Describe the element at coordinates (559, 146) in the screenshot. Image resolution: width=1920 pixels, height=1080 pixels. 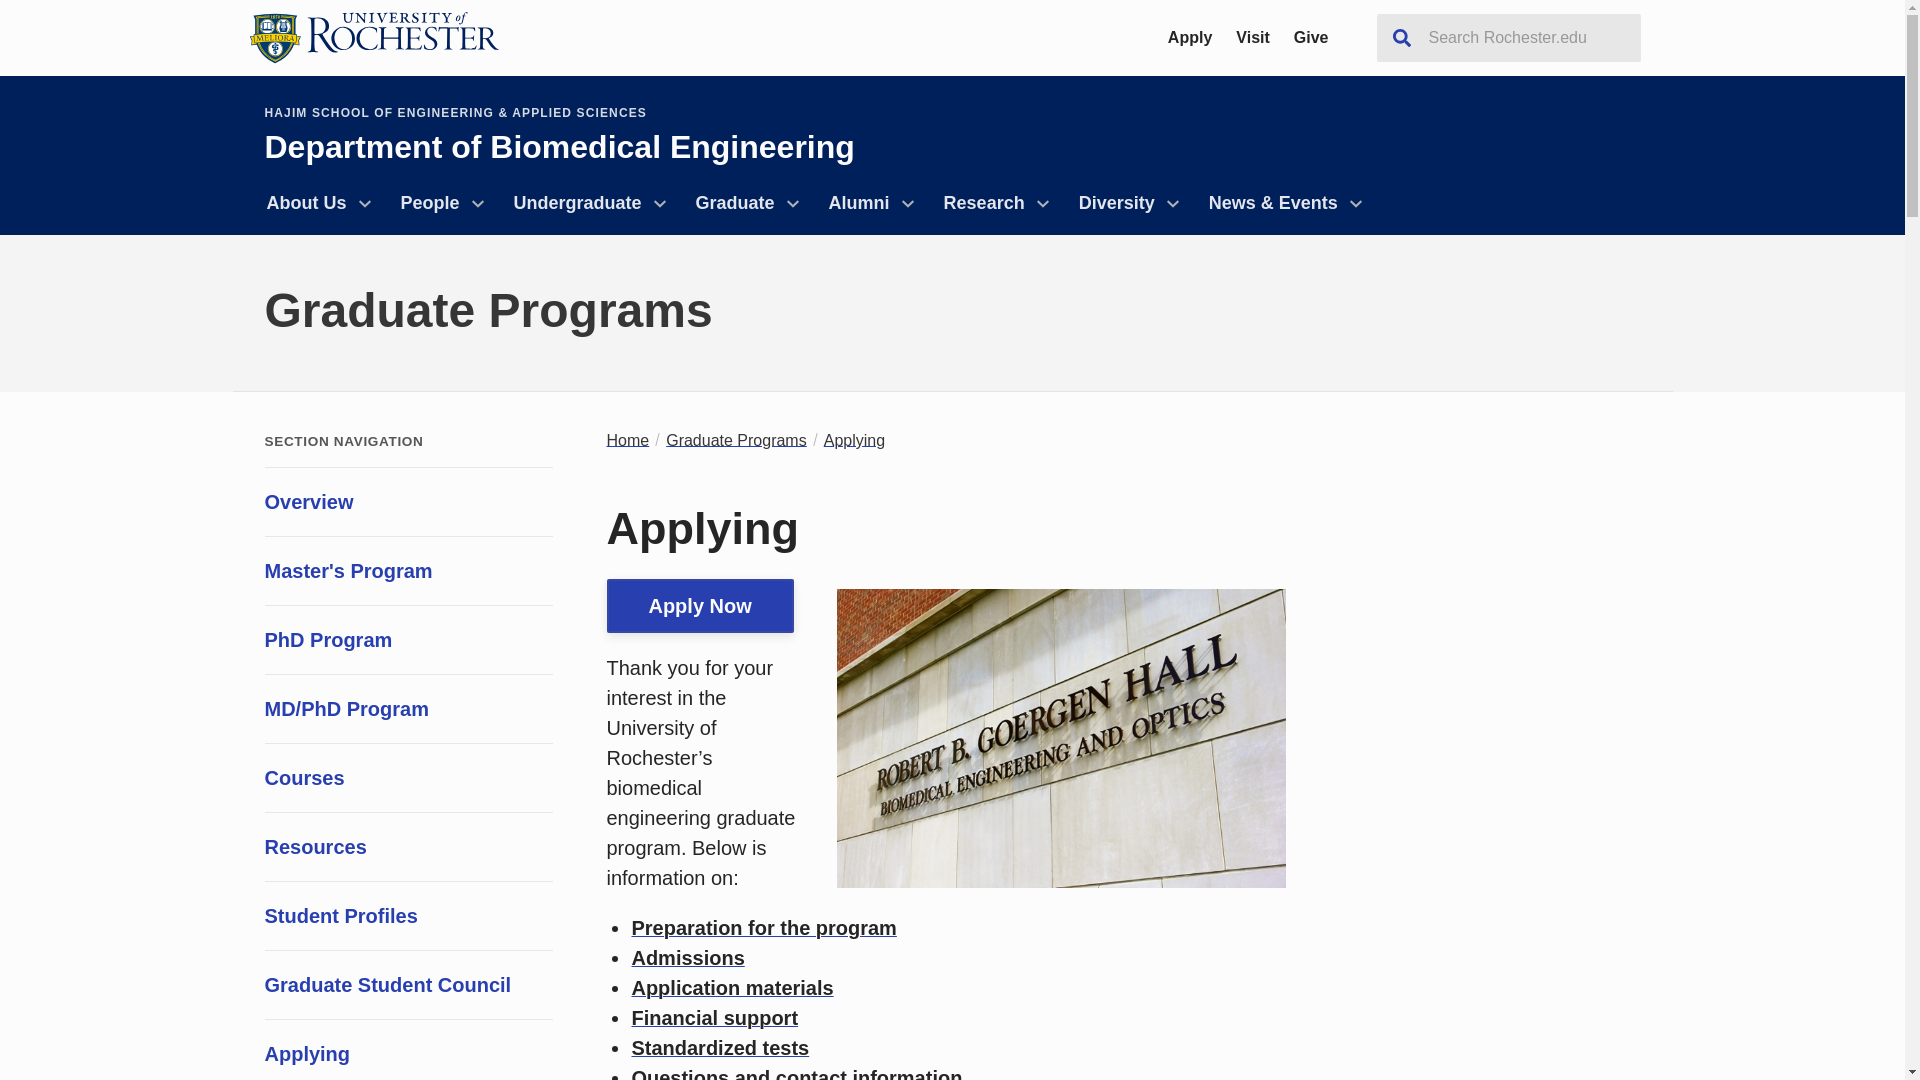
I see `Department of Biomedical Engineering` at that location.